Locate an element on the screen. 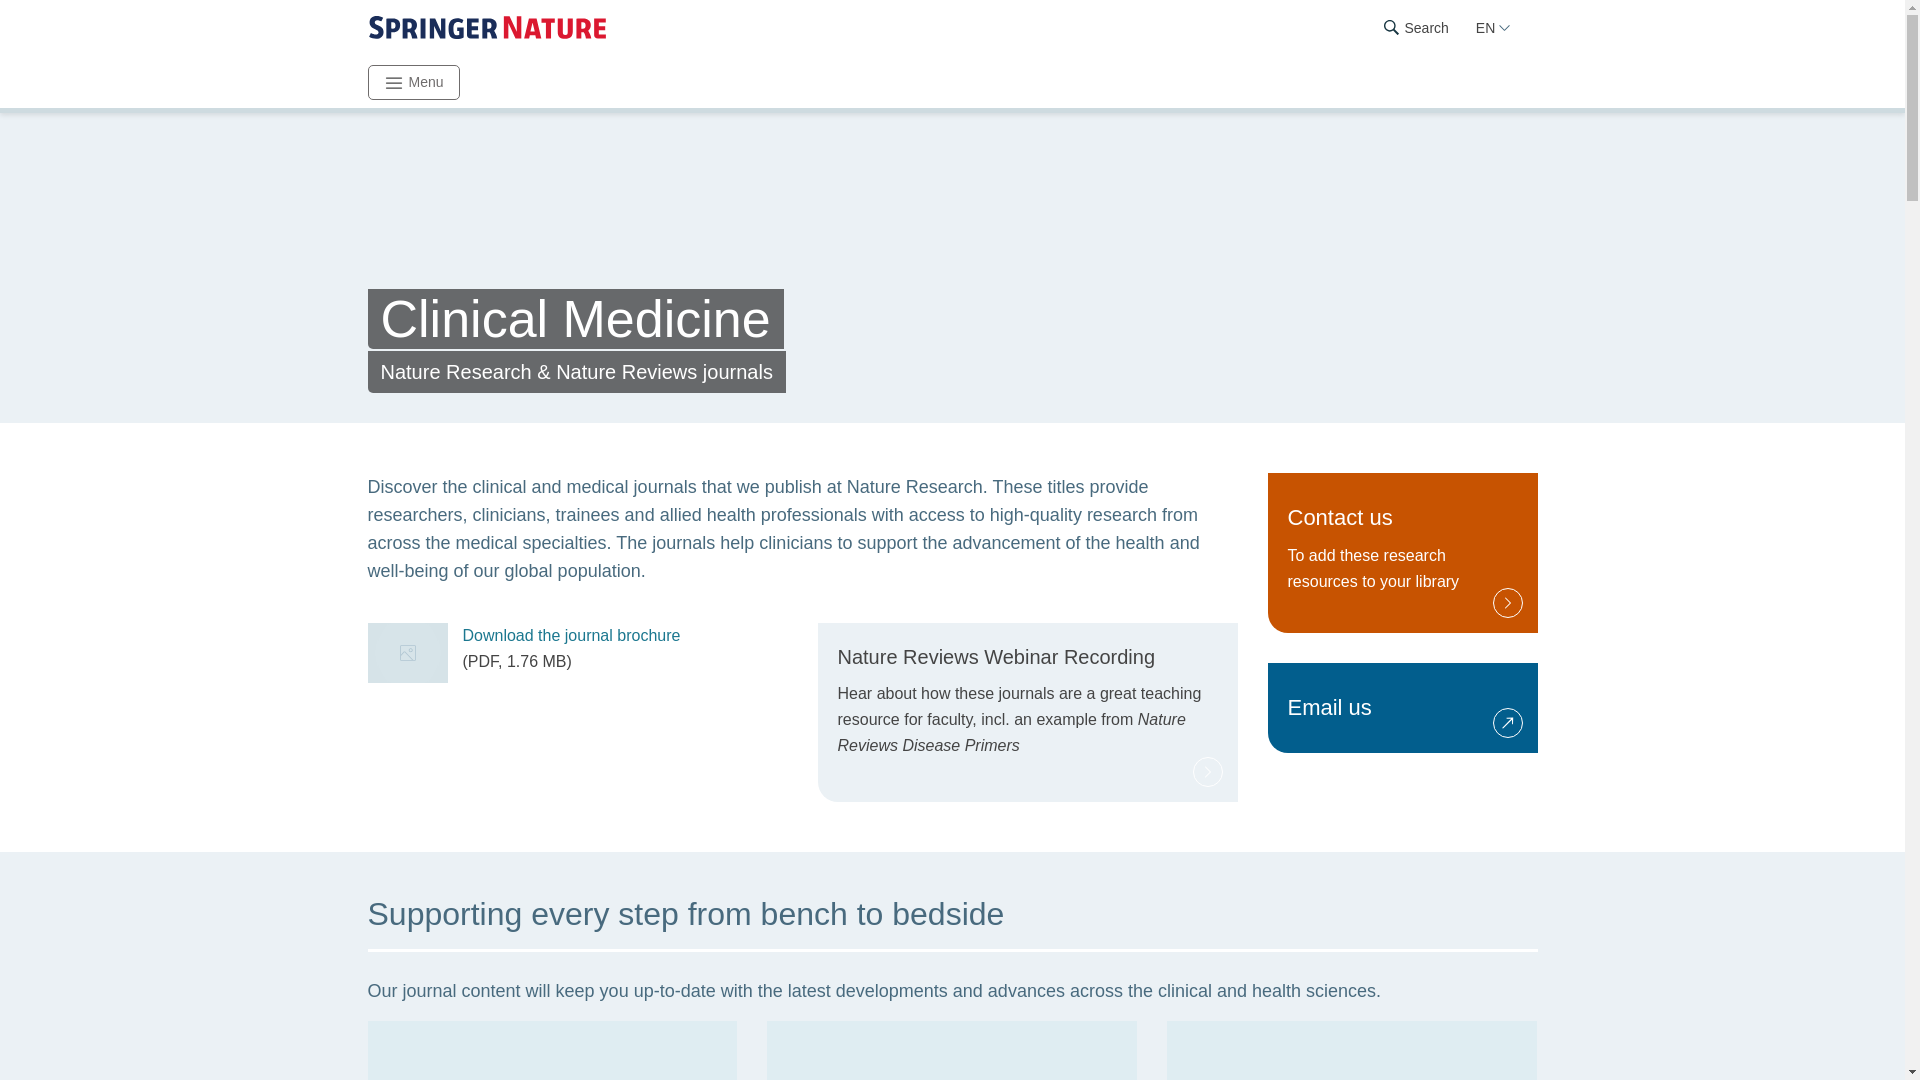 Image resolution: width=1920 pixels, height=1080 pixels. Download the journal brochure is located at coordinates (1402, 708).